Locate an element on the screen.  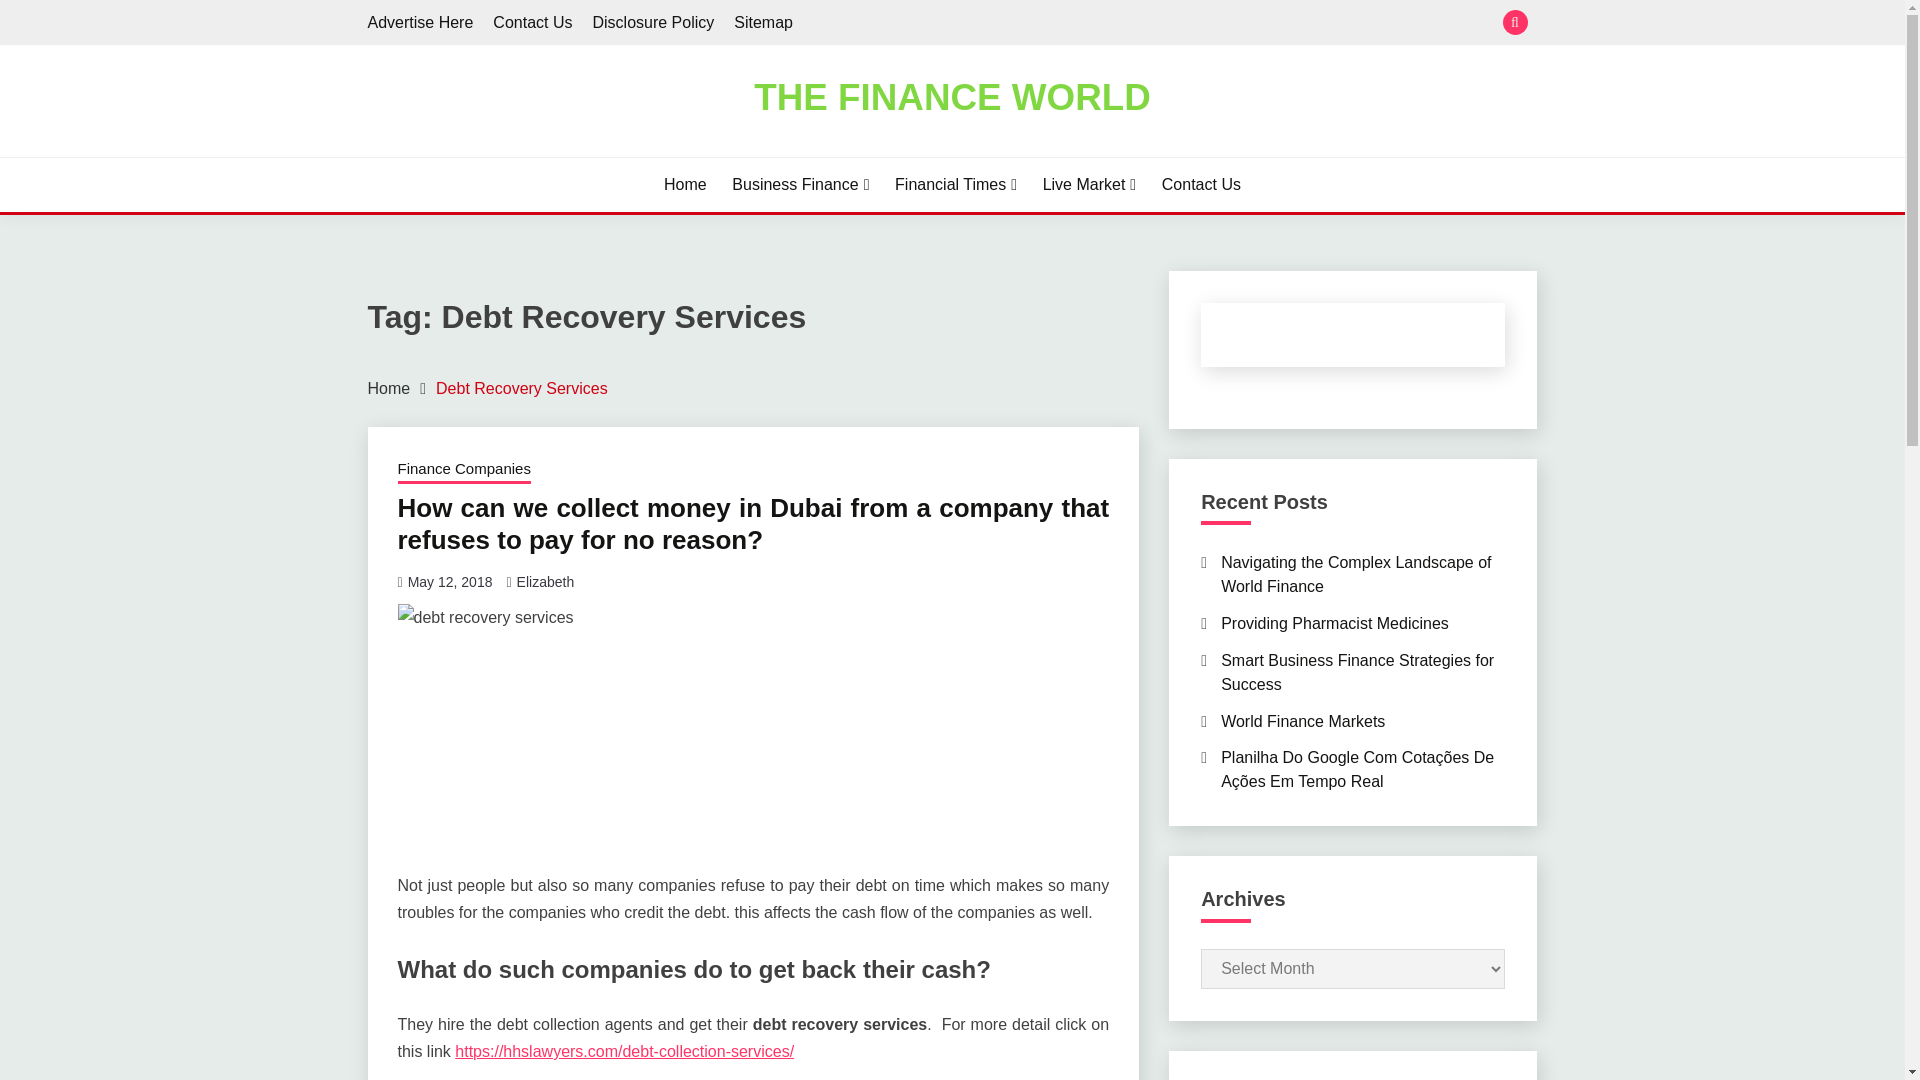
World Finance Markets is located at coordinates (1302, 721).